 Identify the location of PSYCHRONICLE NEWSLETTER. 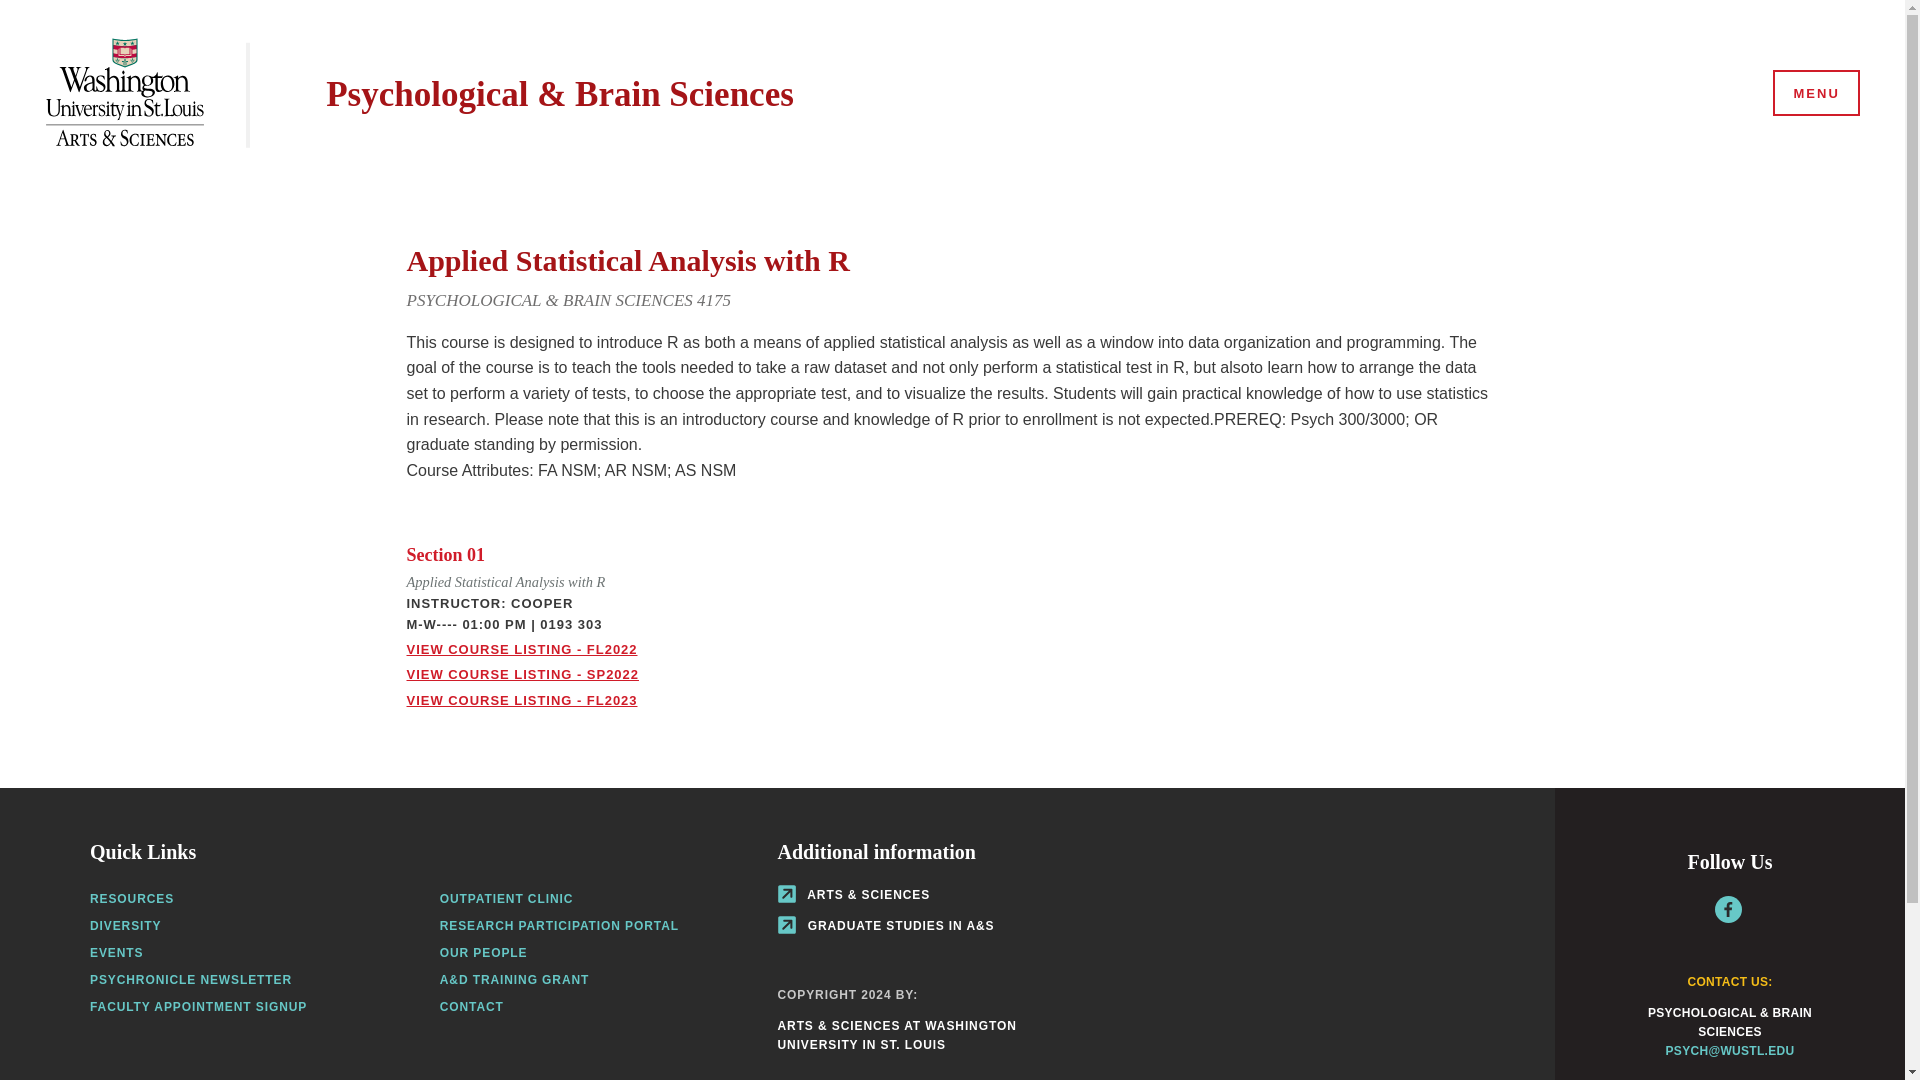
(190, 980).